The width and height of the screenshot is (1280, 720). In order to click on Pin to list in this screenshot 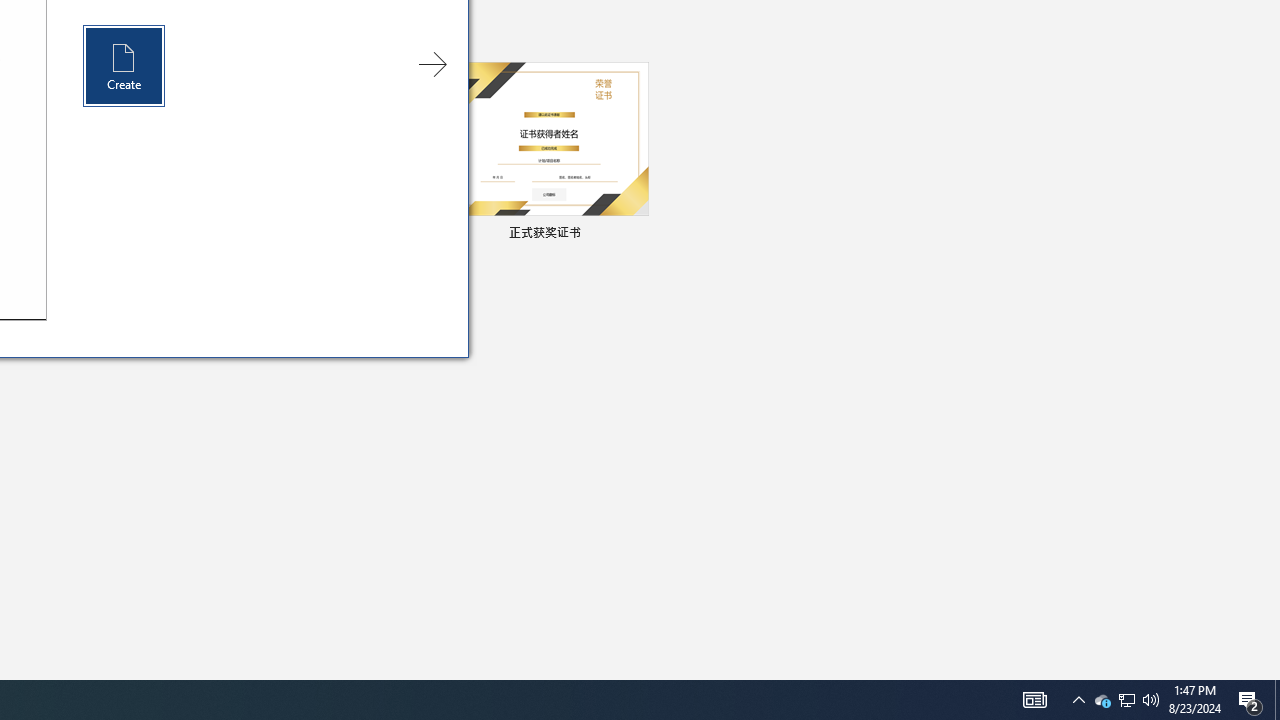, I will do `click(636, 234)`.